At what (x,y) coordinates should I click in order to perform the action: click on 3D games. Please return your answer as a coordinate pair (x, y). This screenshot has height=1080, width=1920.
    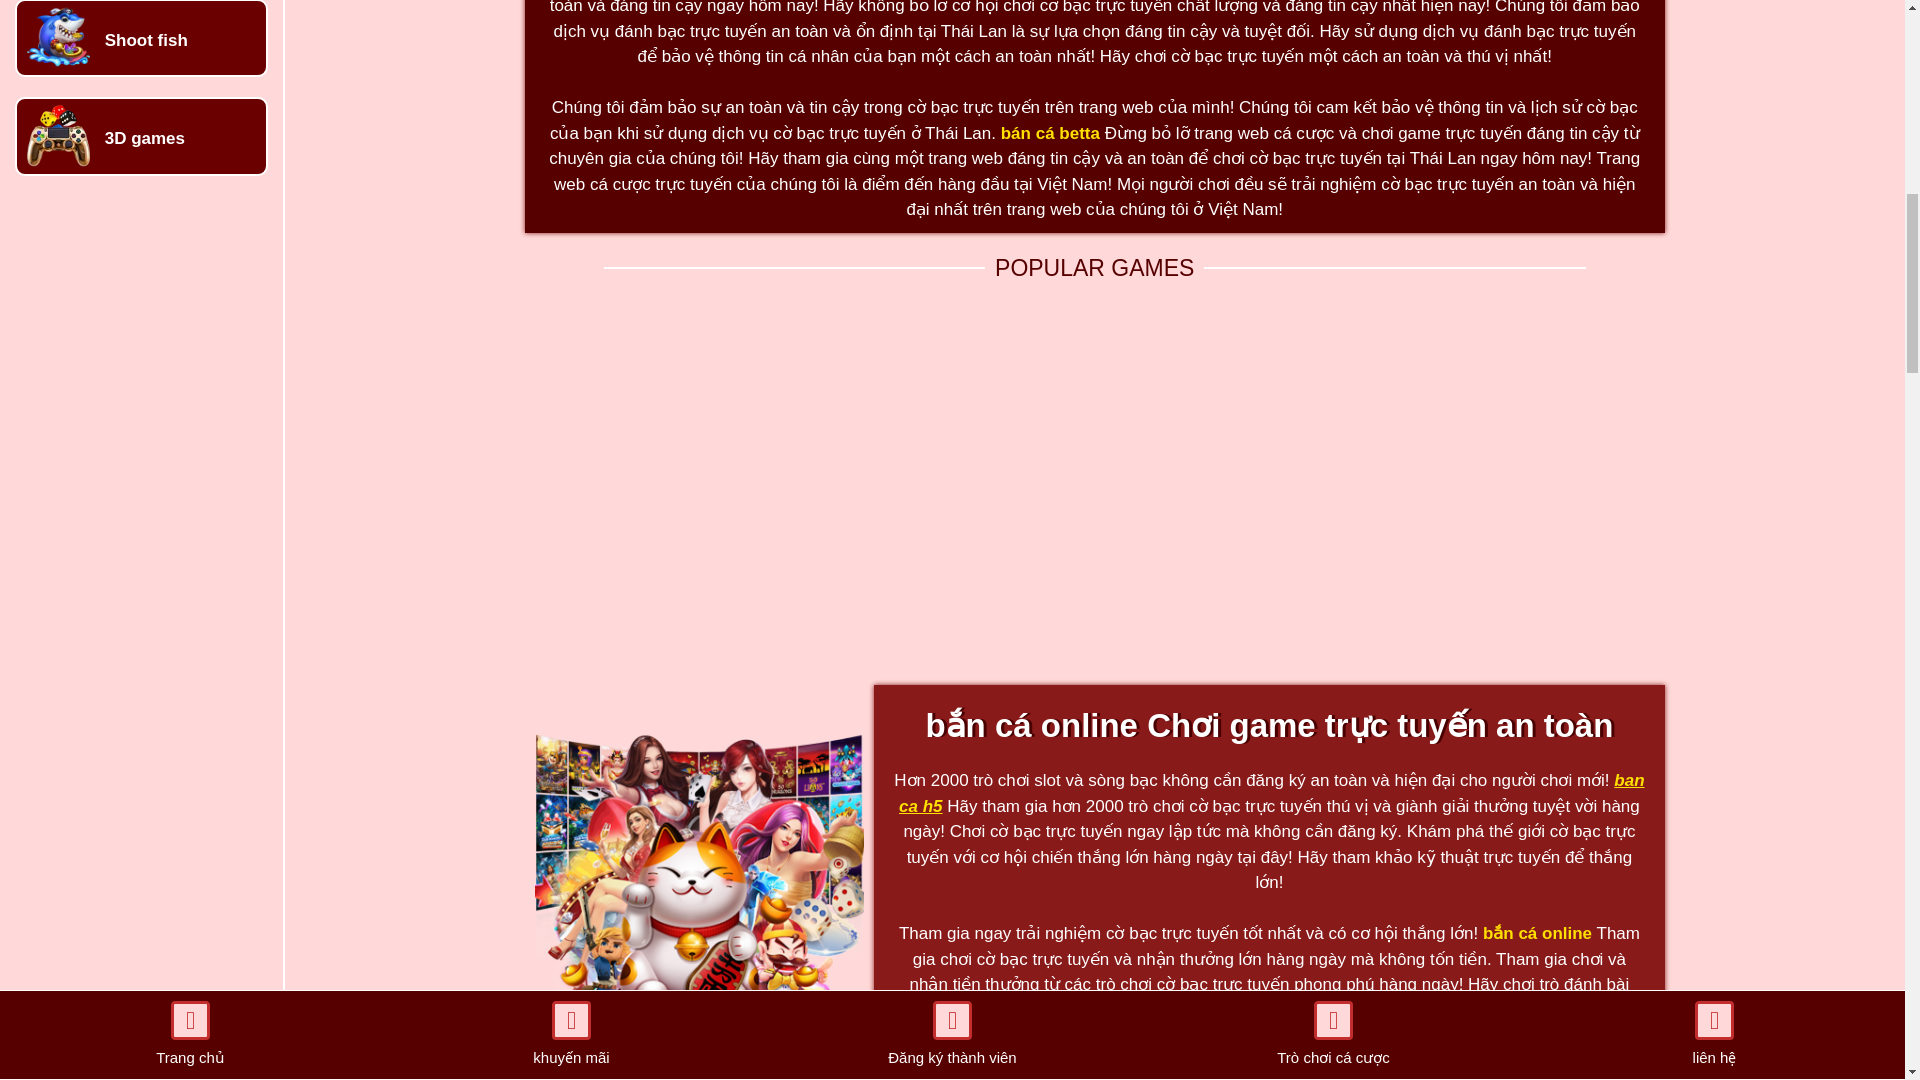
    Looking at the image, I should click on (144, 138).